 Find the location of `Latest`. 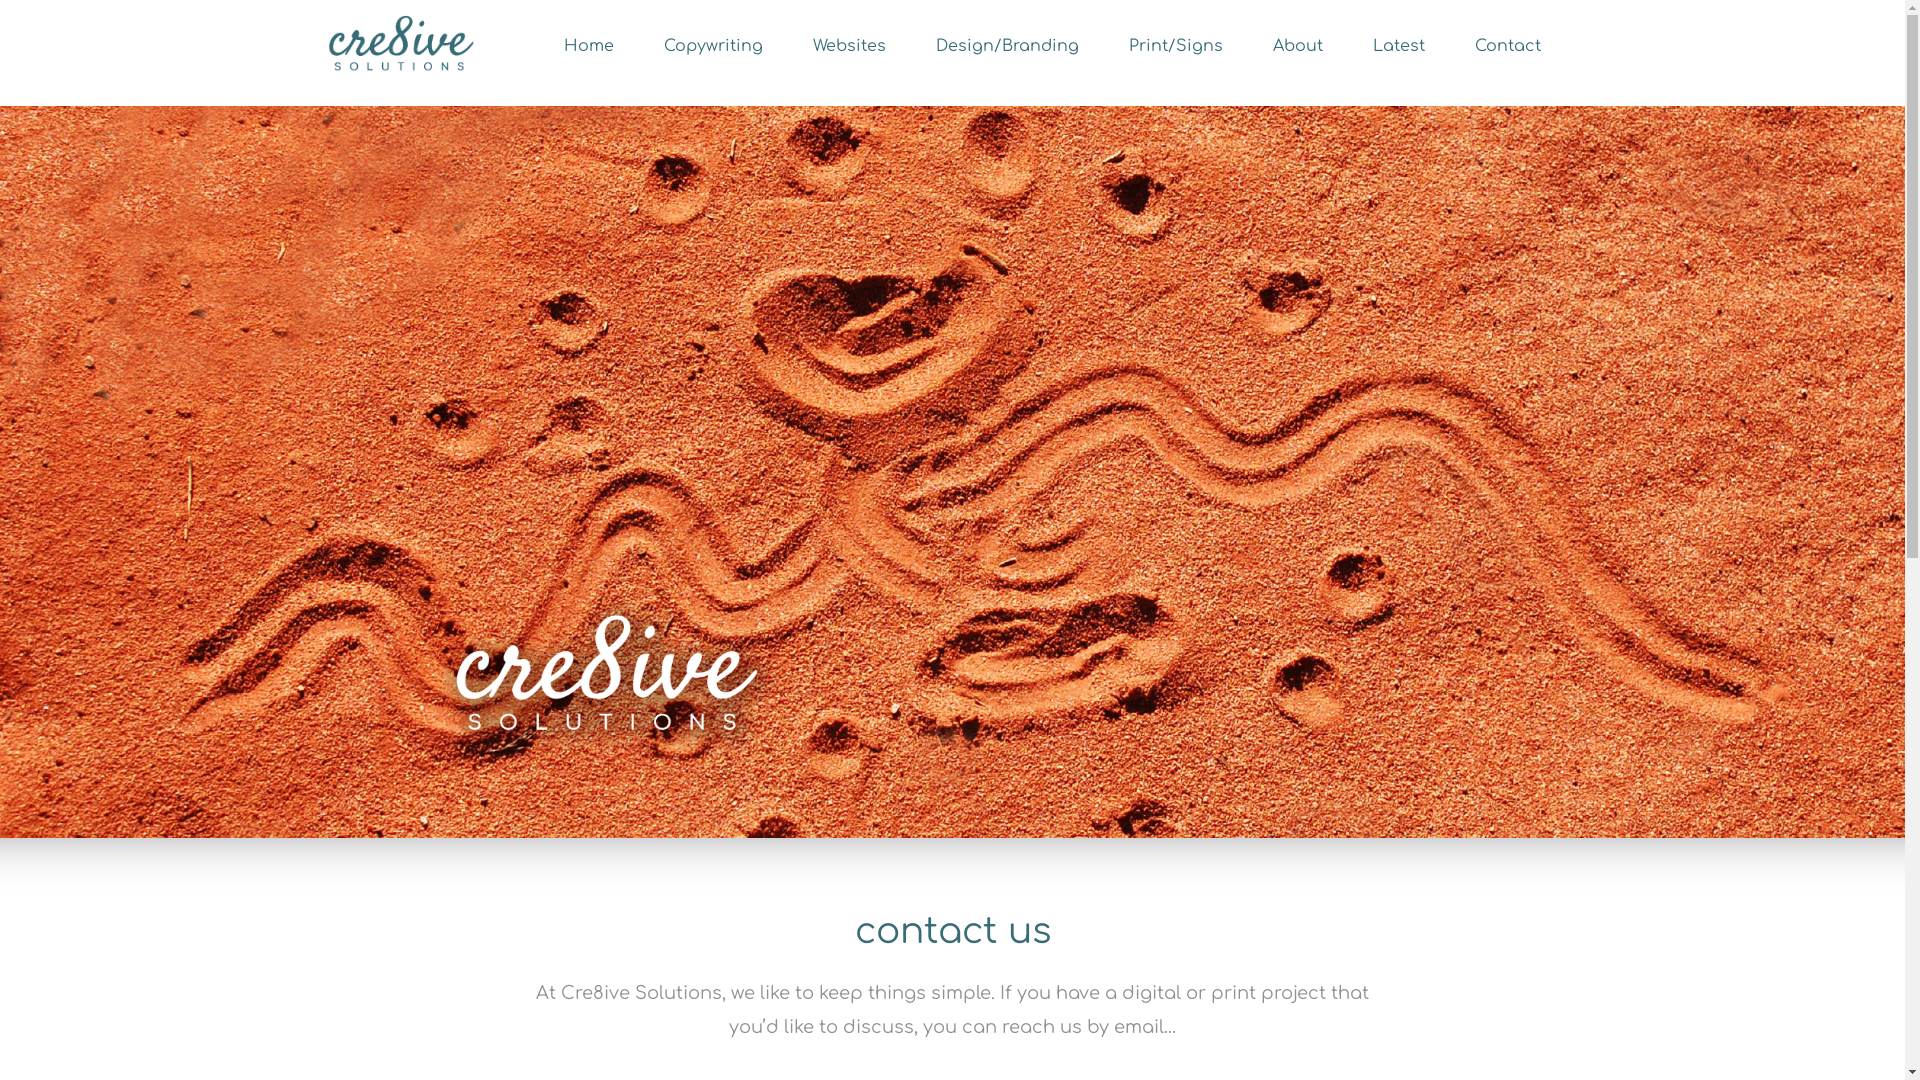

Latest is located at coordinates (1399, 46).